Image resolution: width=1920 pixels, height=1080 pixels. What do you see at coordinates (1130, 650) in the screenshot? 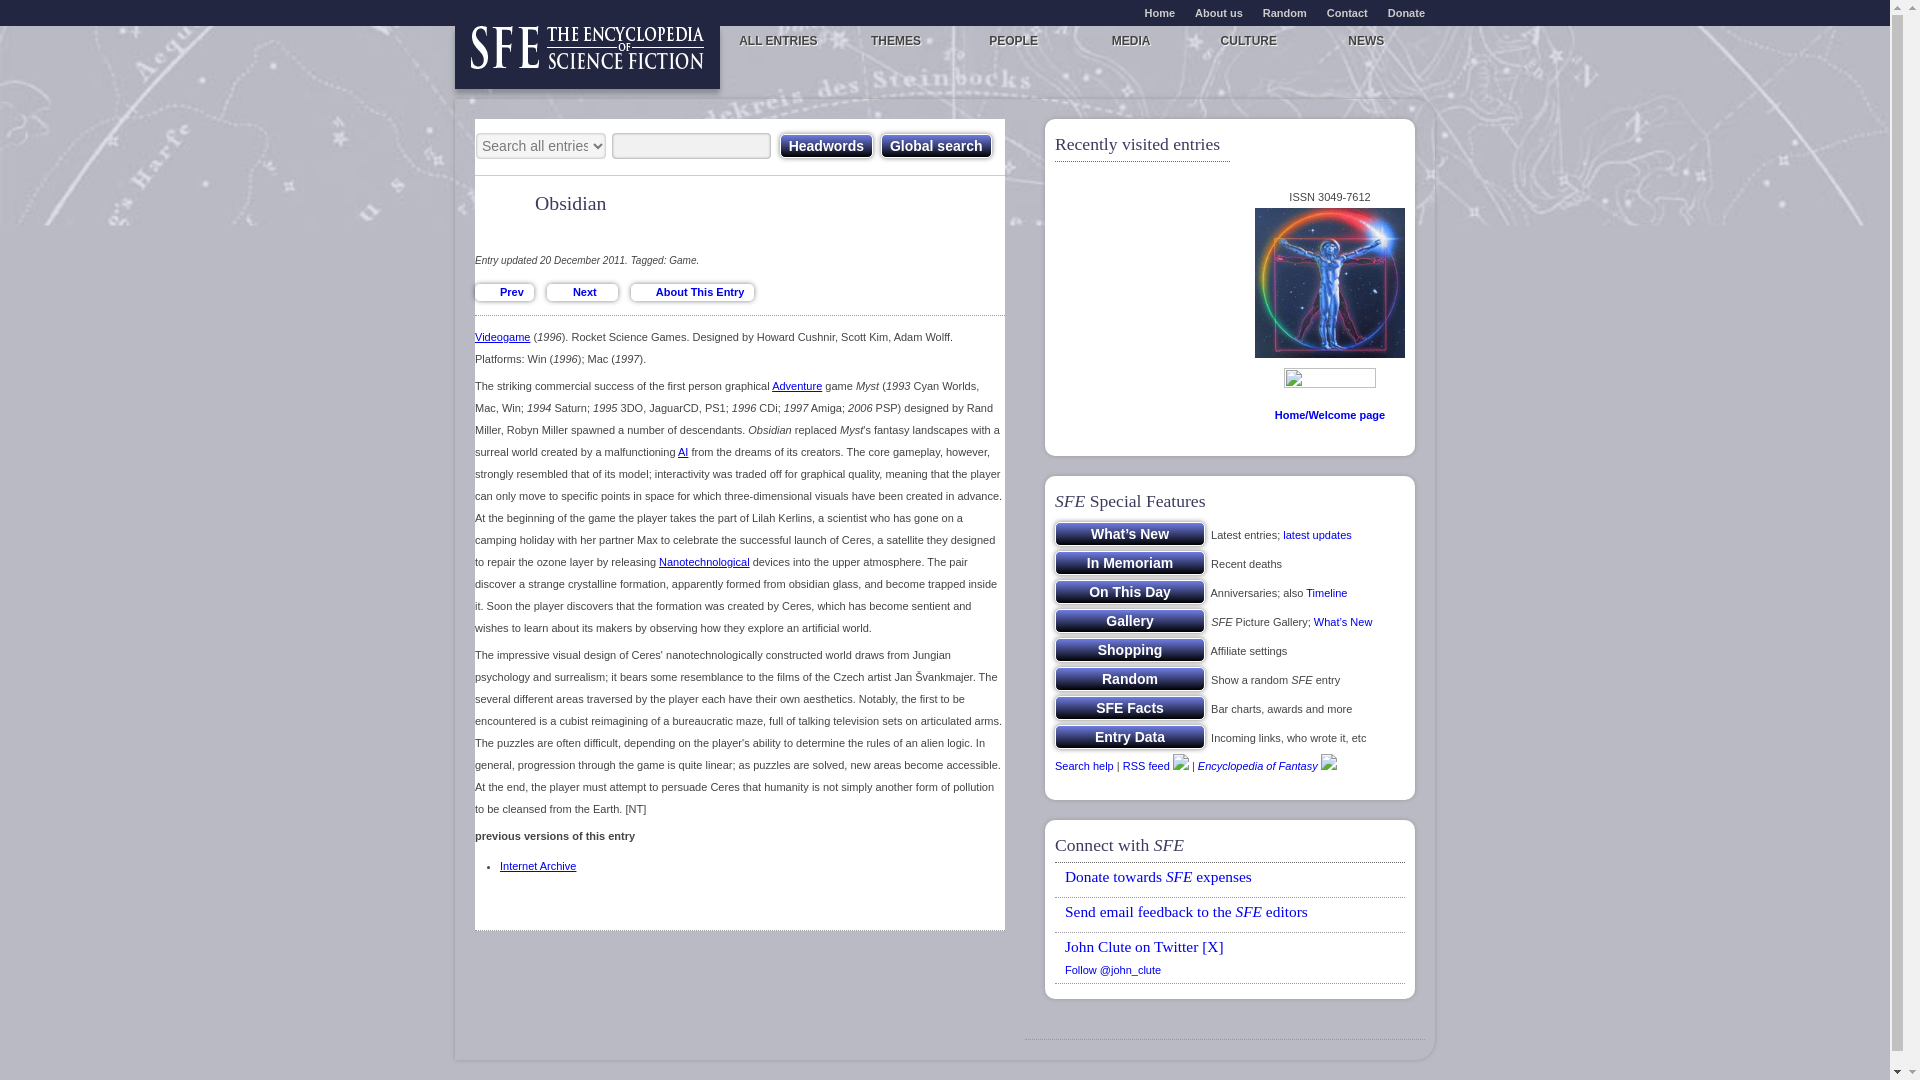
I see `Shopping` at bounding box center [1130, 650].